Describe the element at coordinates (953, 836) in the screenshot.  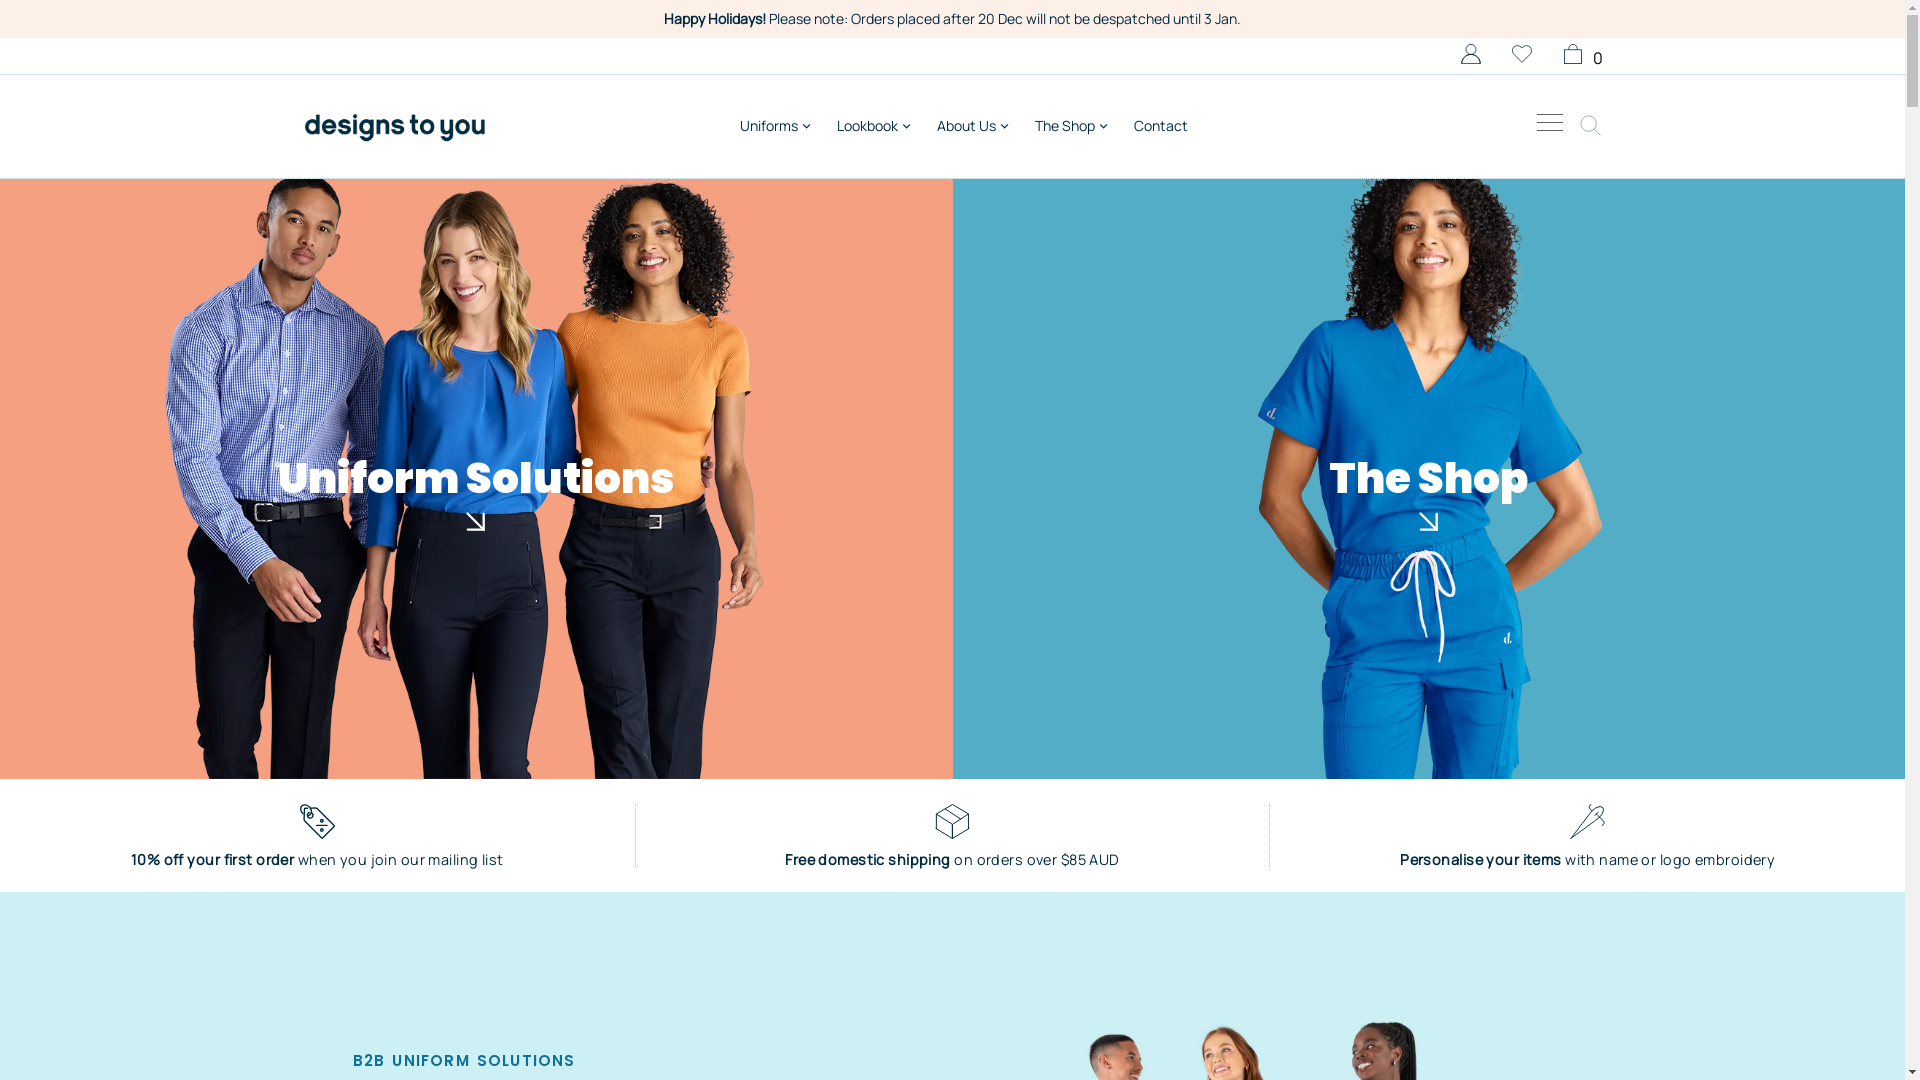
I see `Free domestic shipping on orders over $85 AUD` at that location.